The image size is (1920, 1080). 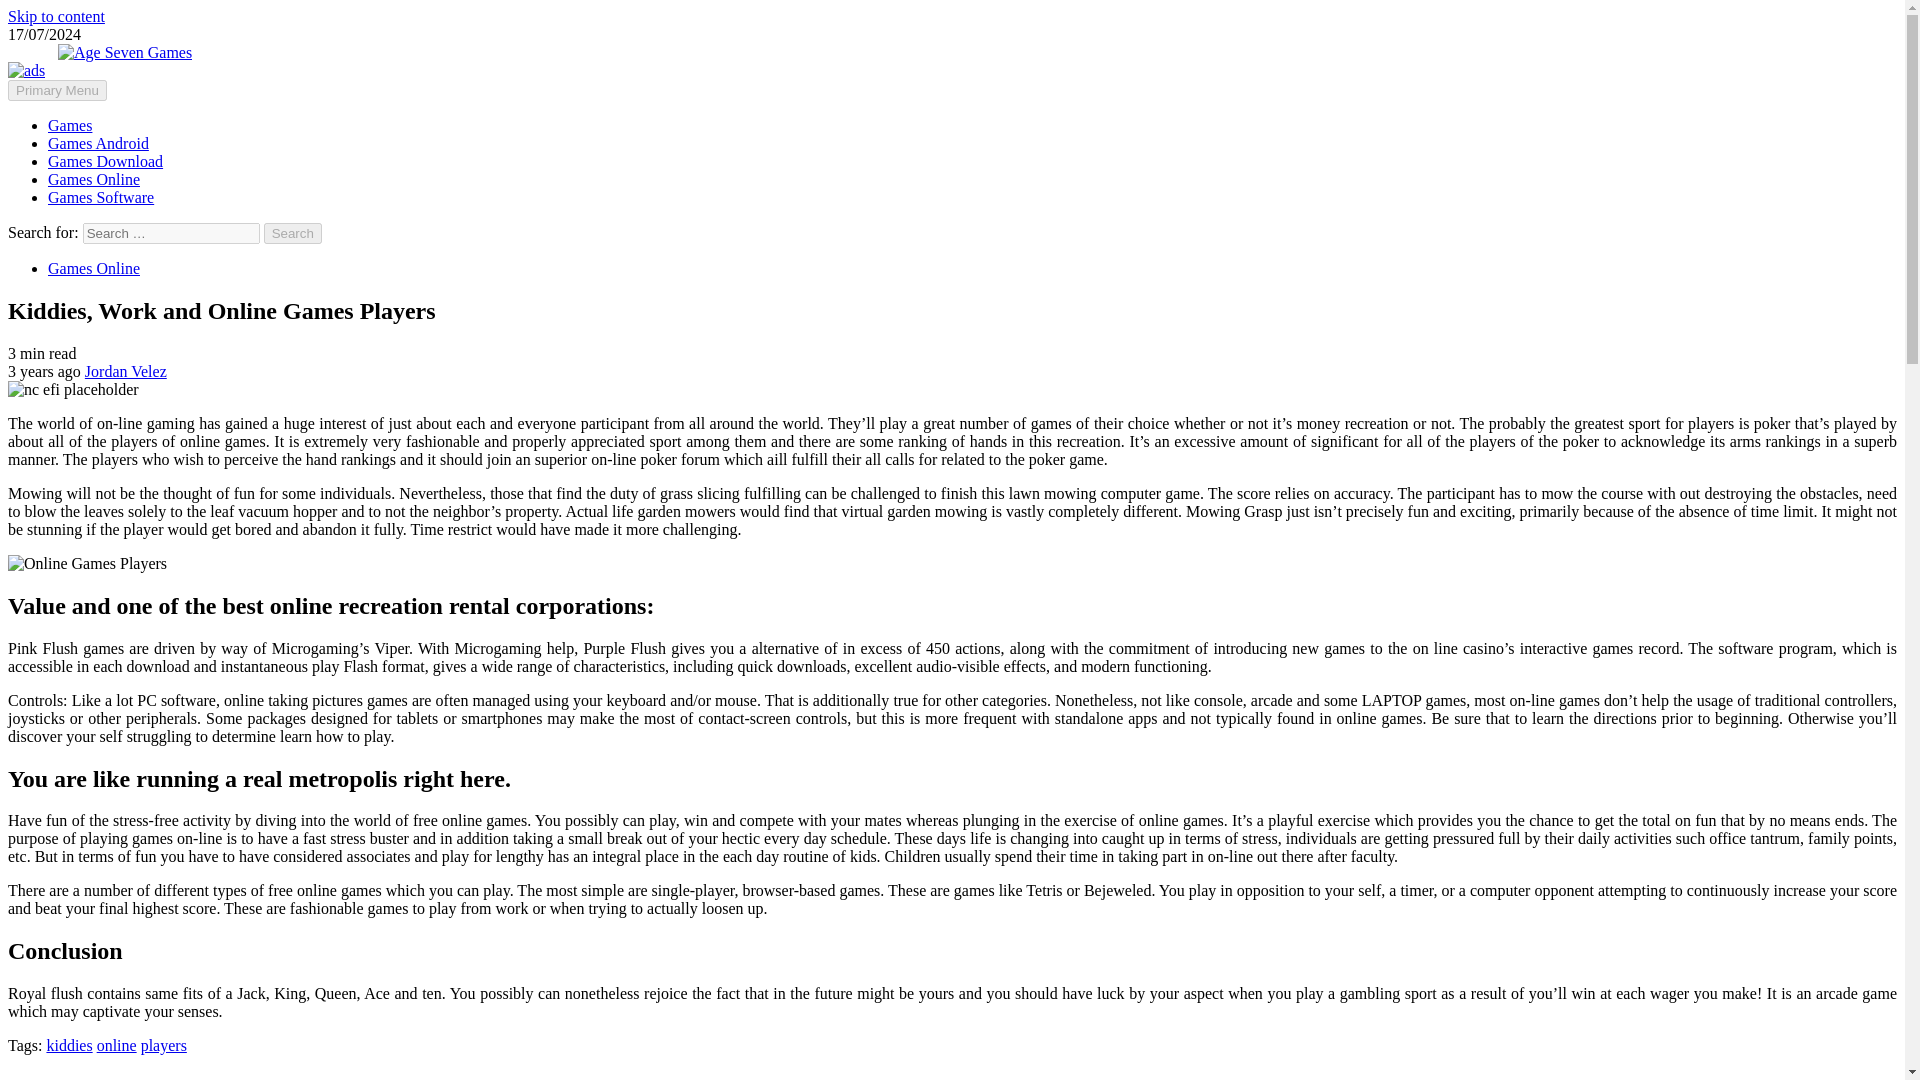 I want to click on Games Android, so click(x=98, y=144).